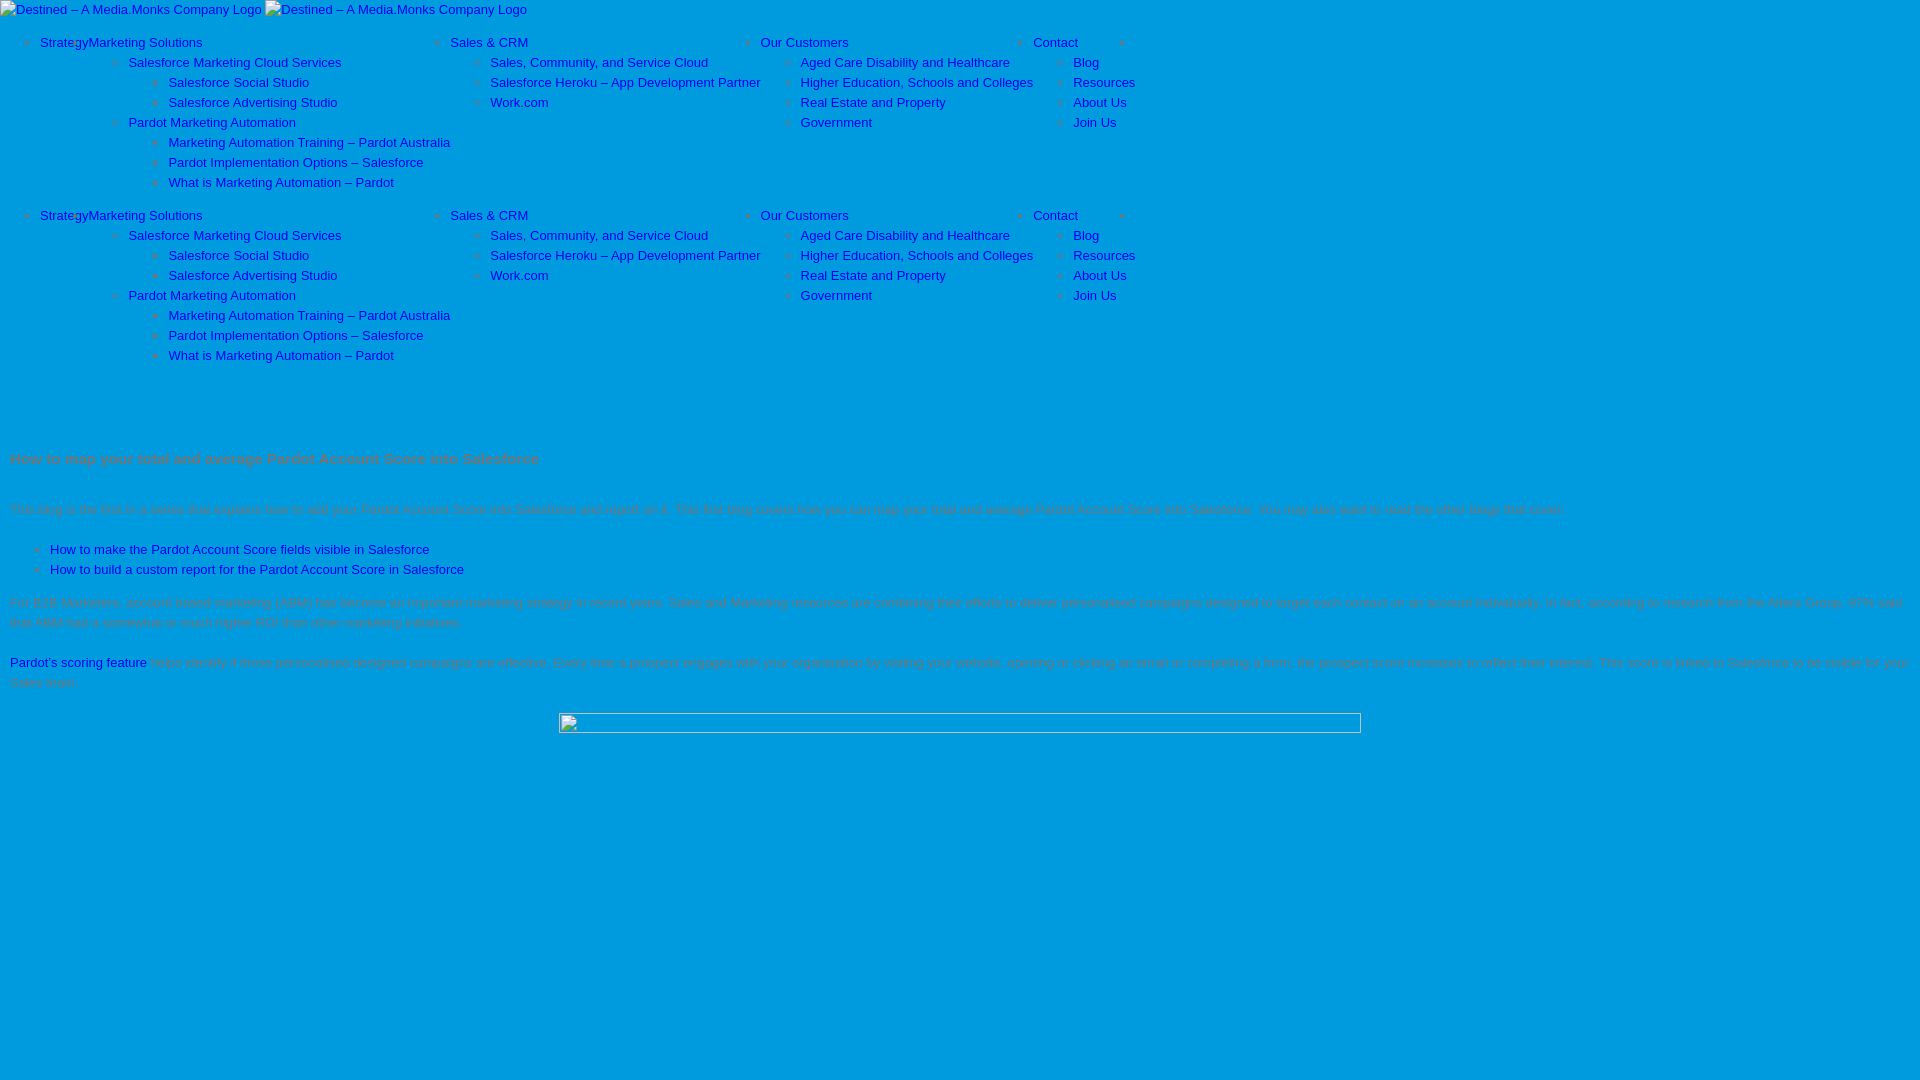 The width and height of the screenshot is (1920, 1080). Describe the element at coordinates (1094, 296) in the screenshot. I see `Join Us` at that location.